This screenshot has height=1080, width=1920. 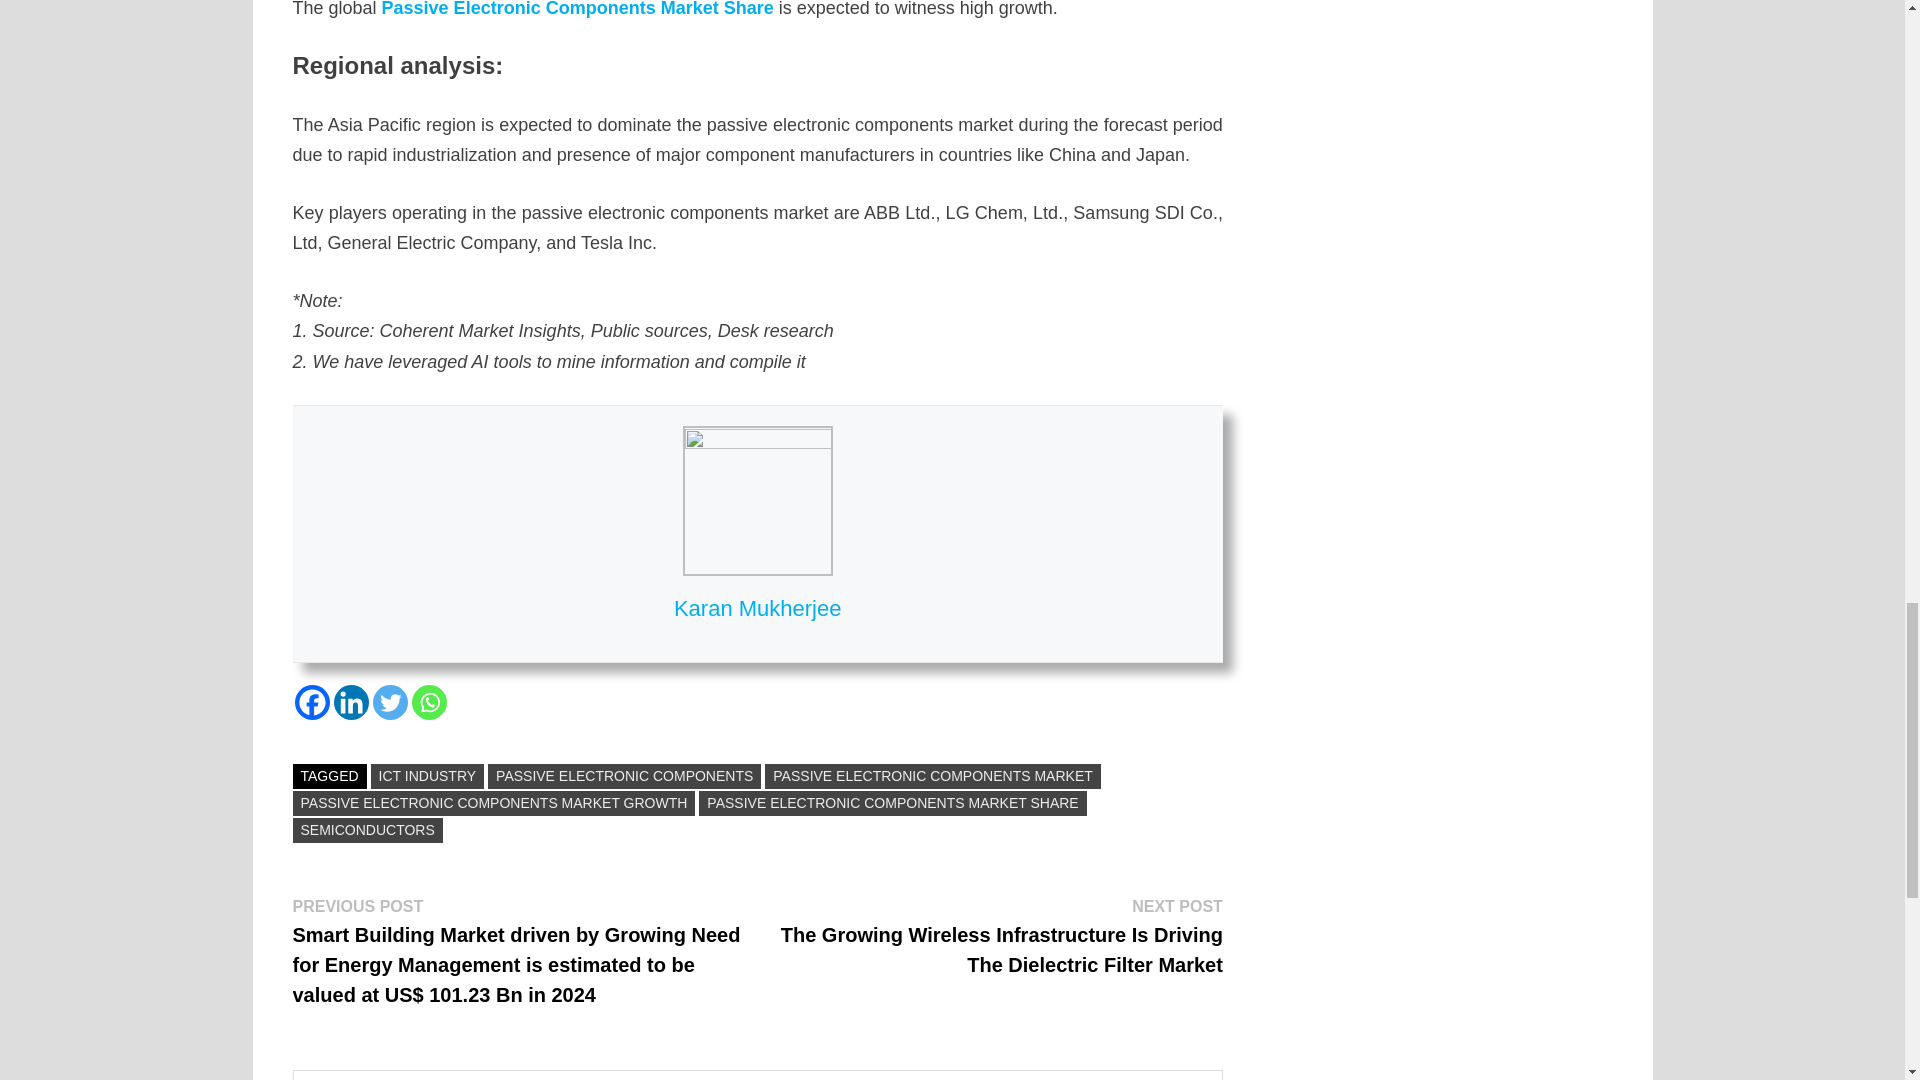 I want to click on Whatsapp, so click(x=430, y=702).